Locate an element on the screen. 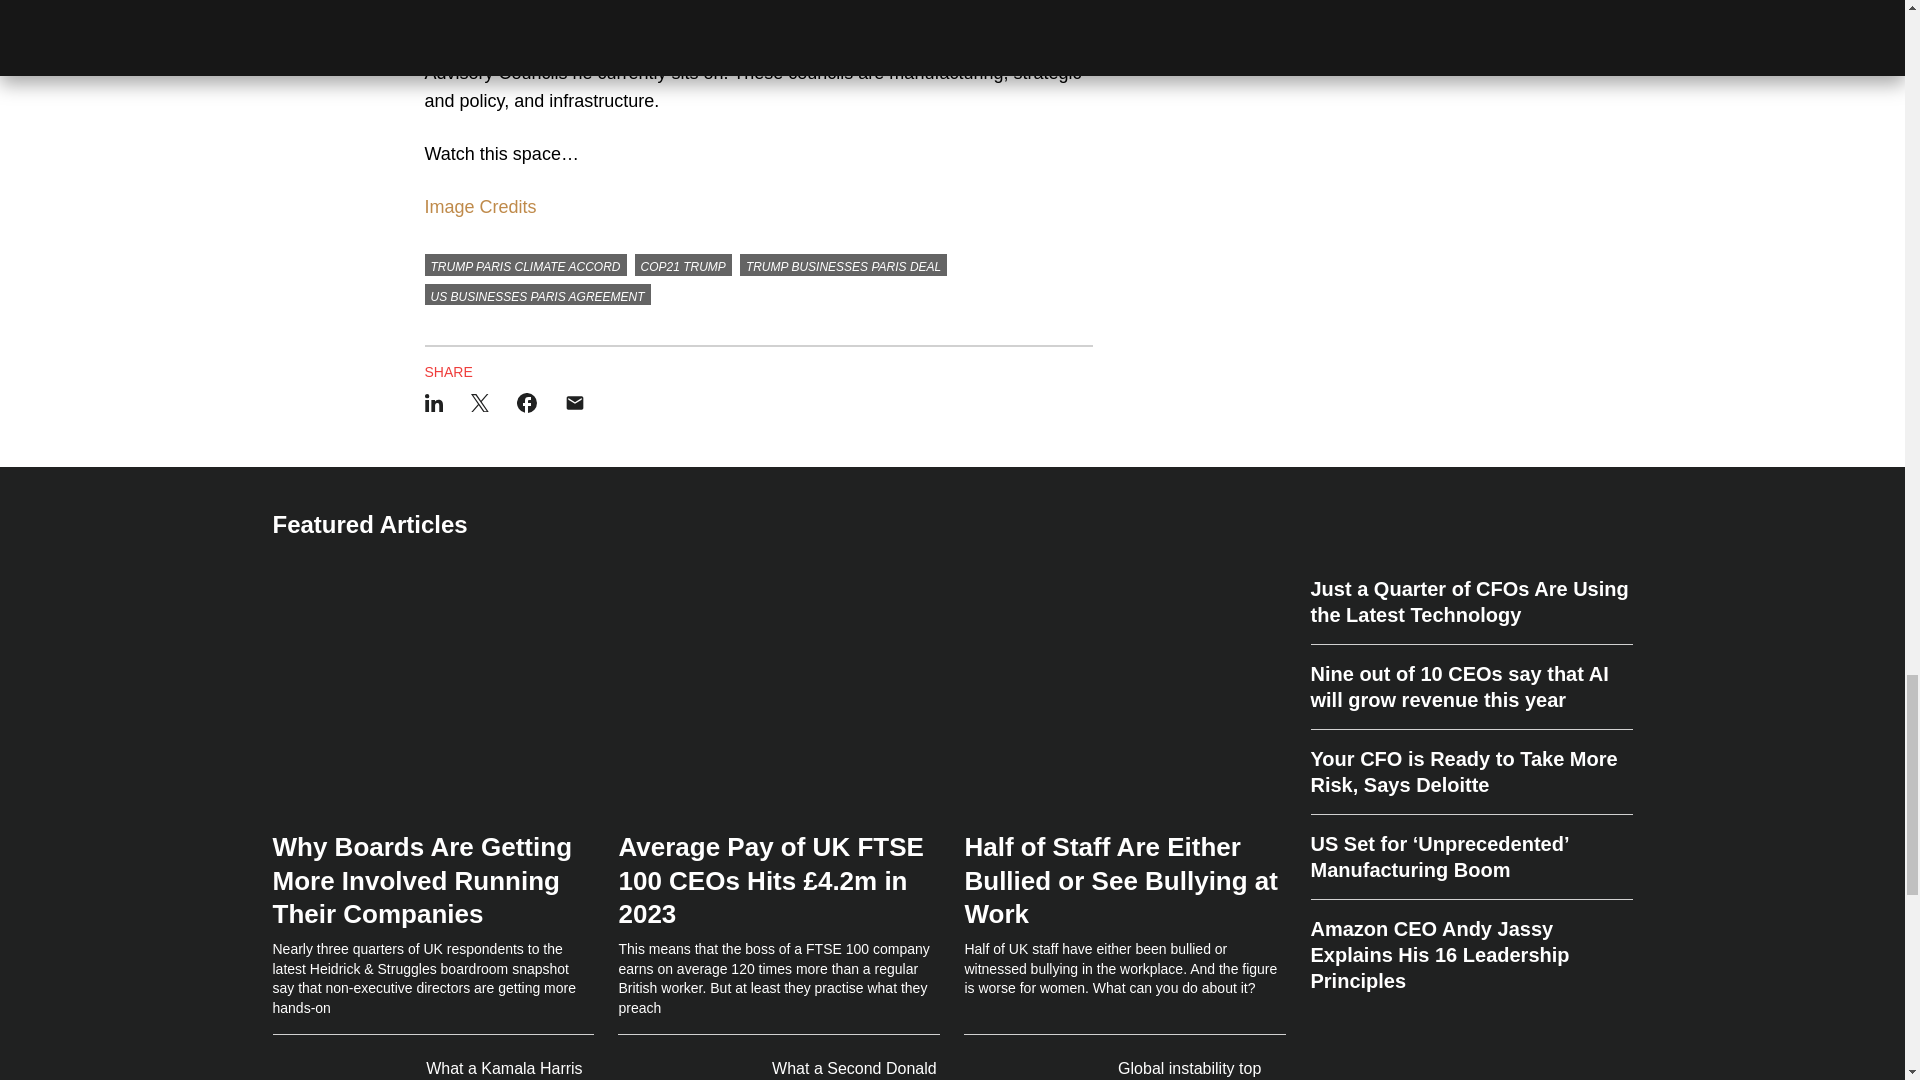 This screenshot has height=1080, width=1920. Nine out of 10 CEOs say that AI will grow revenue this year is located at coordinates (1470, 687).